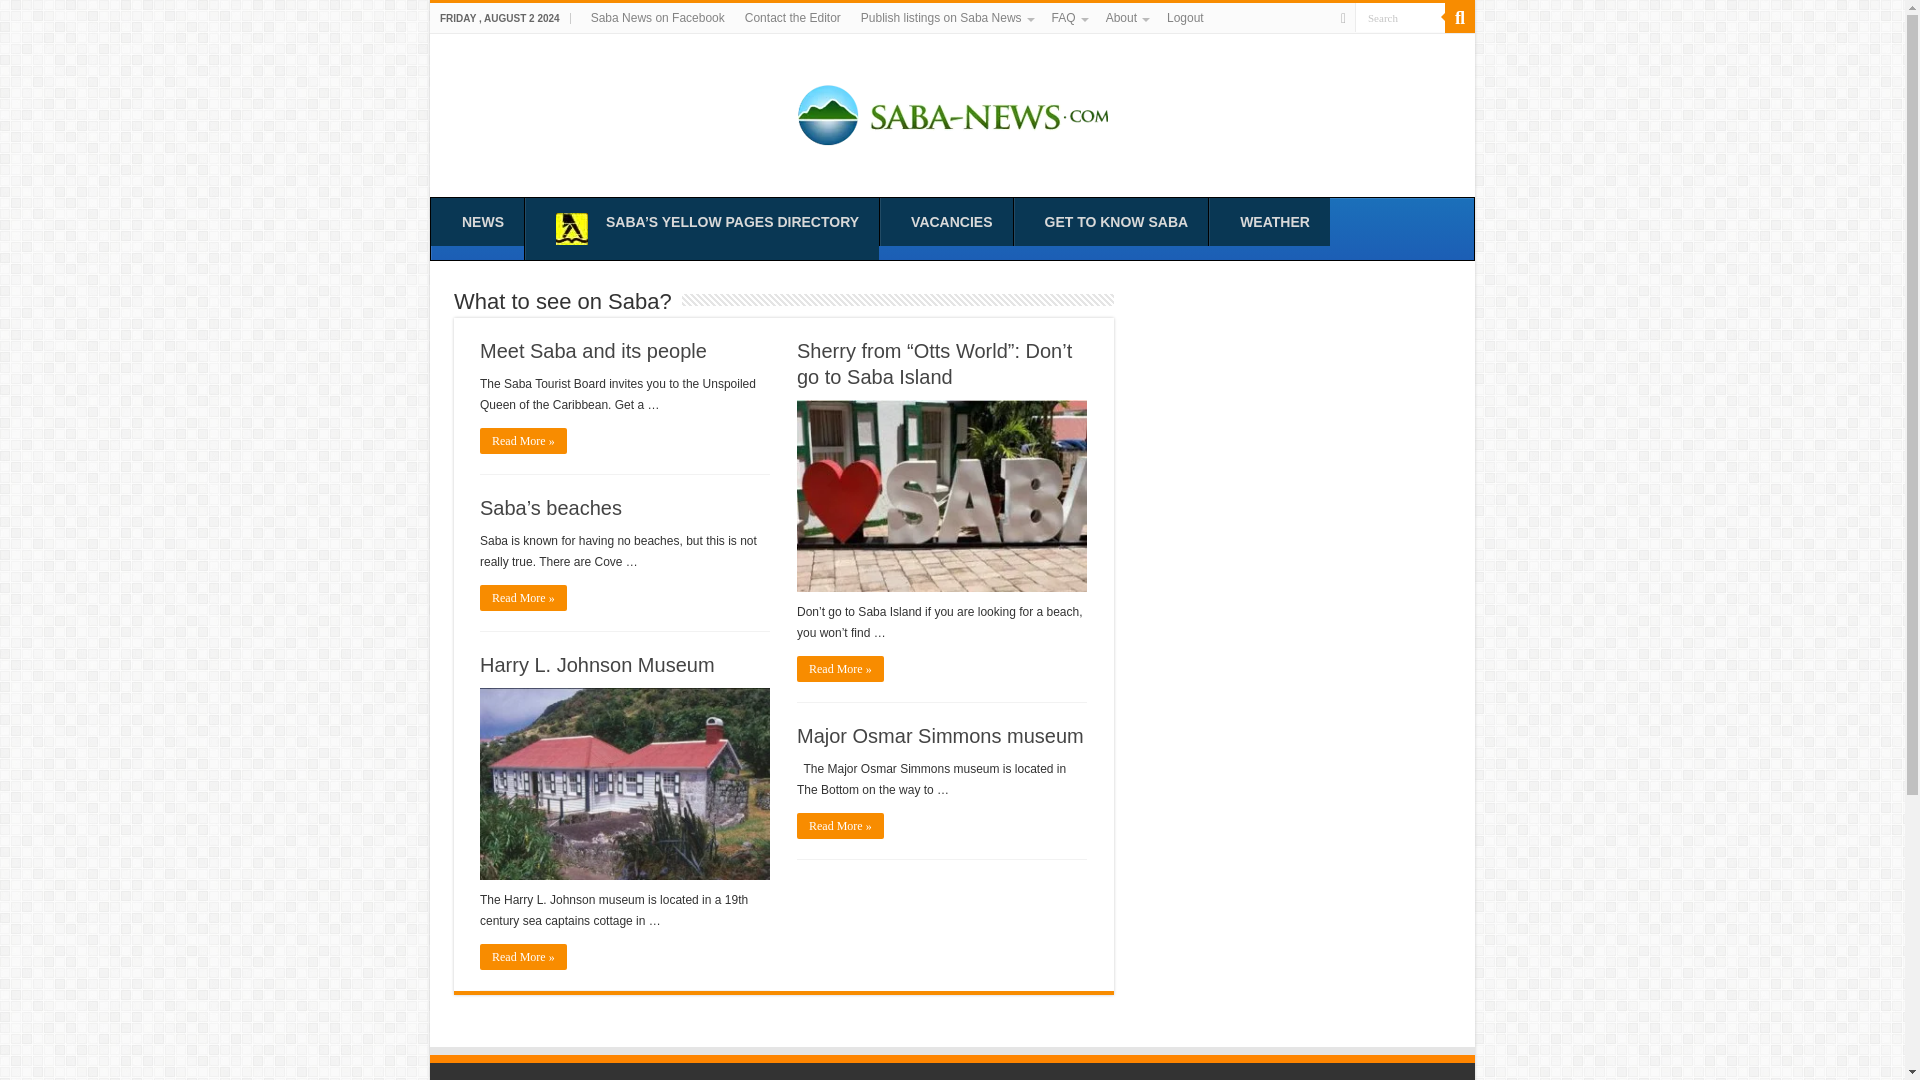 The height and width of the screenshot is (1080, 1920). Describe the element at coordinates (1185, 18) in the screenshot. I see `Logout` at that location.